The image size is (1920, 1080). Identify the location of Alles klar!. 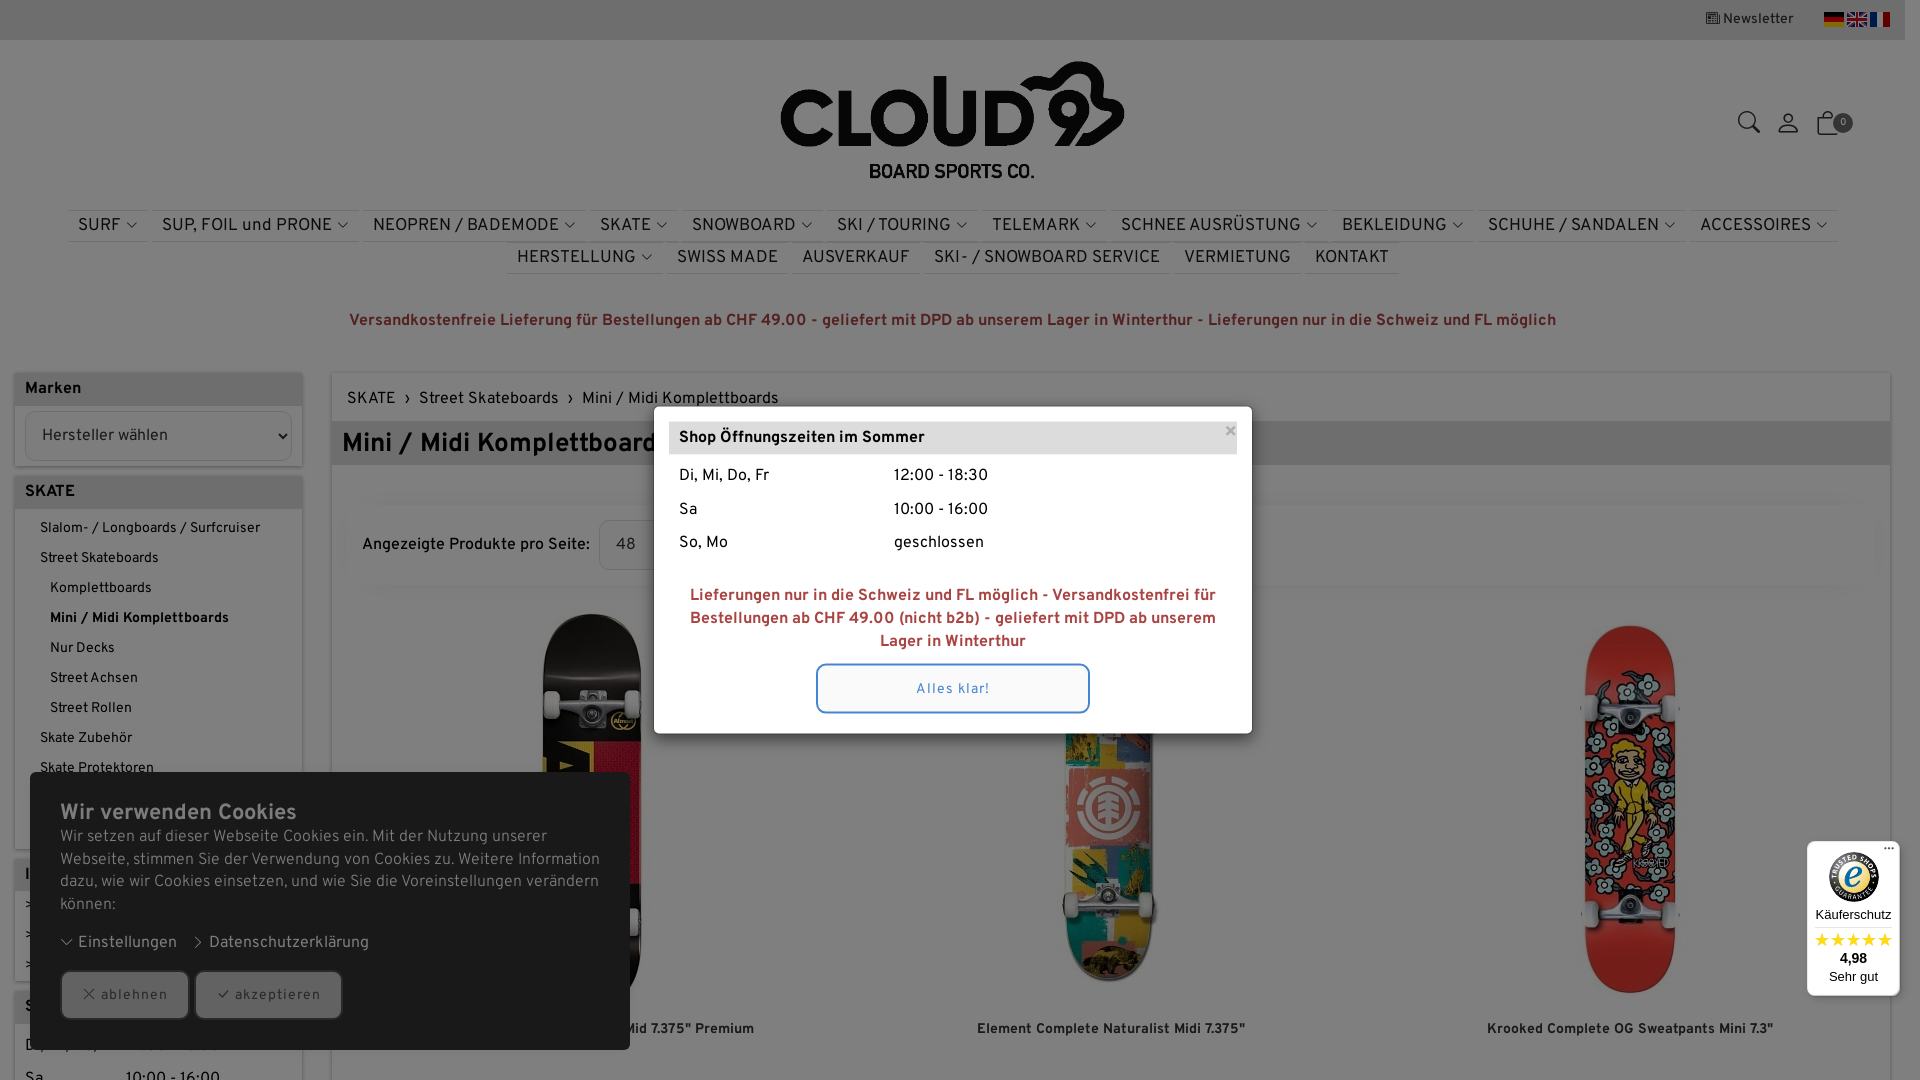
(953, 688).